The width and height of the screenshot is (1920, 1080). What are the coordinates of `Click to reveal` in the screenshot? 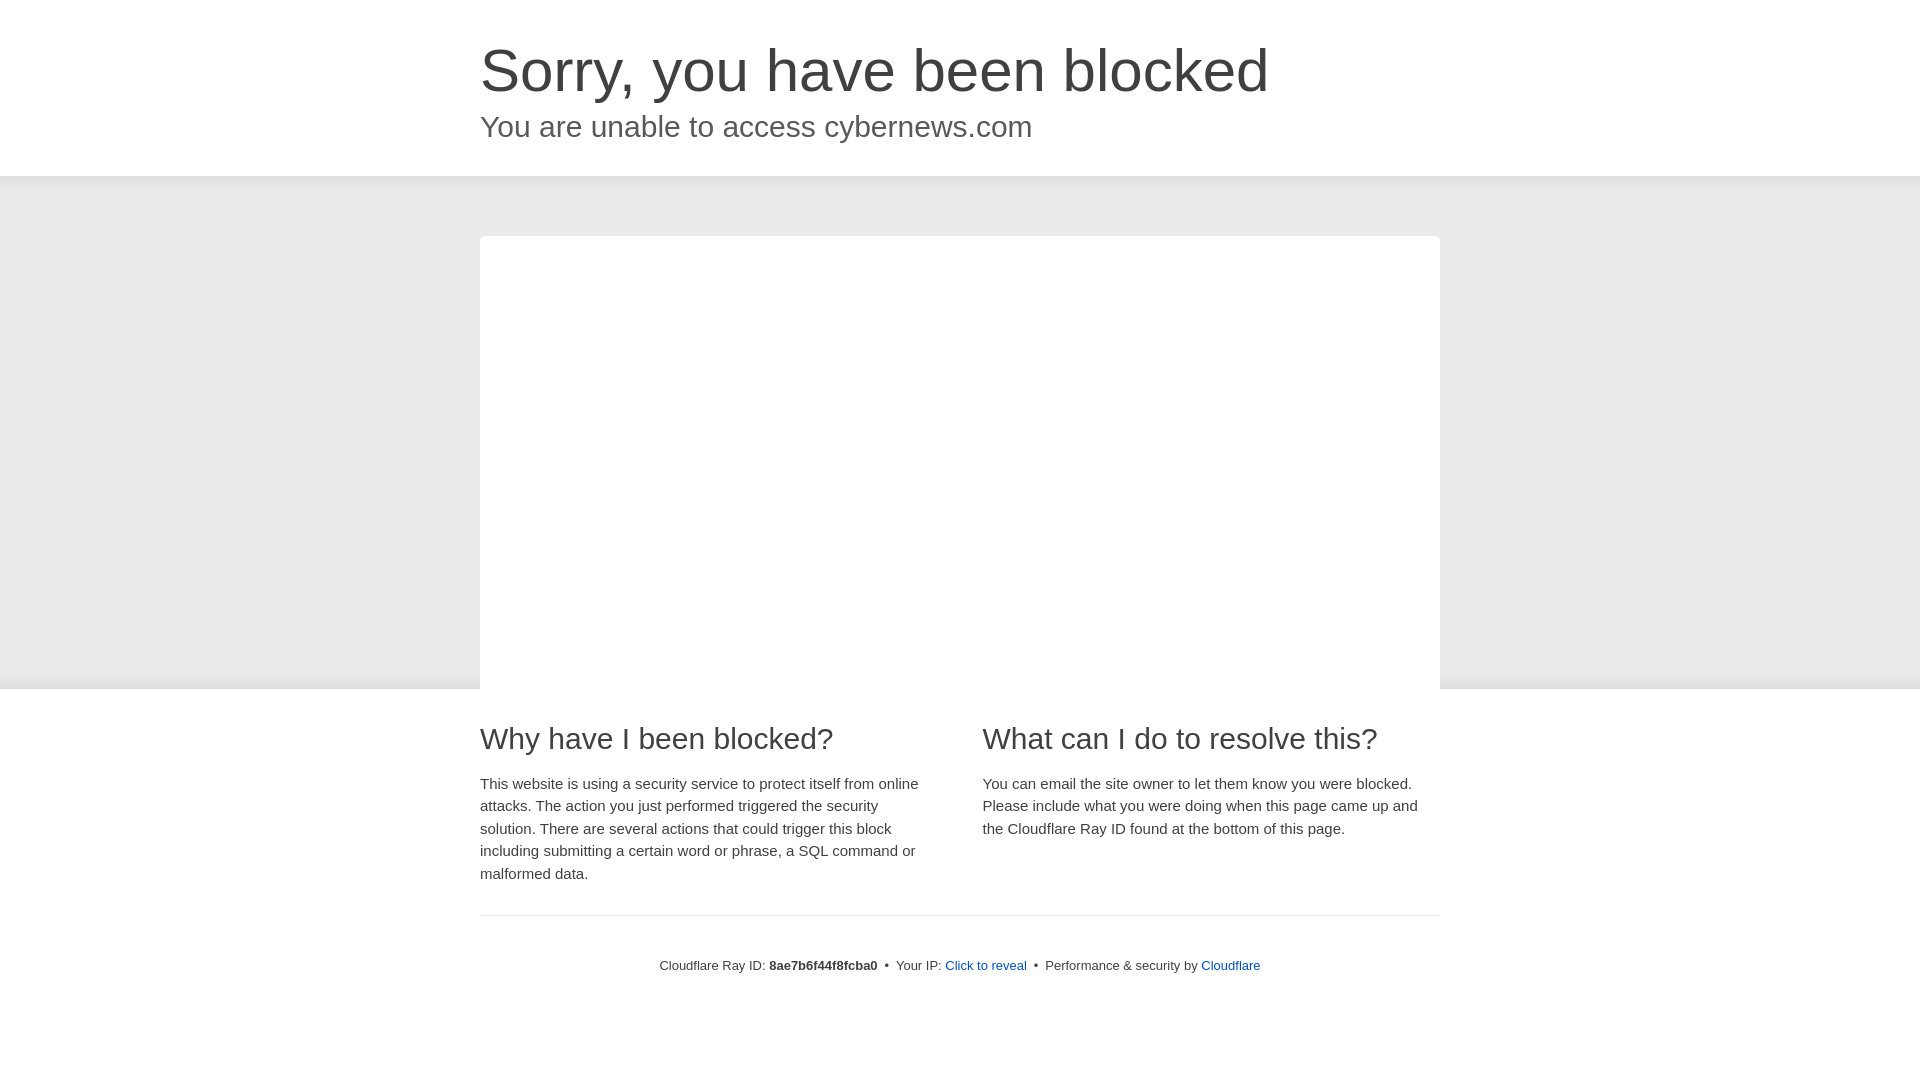 It's located at (986, 966).